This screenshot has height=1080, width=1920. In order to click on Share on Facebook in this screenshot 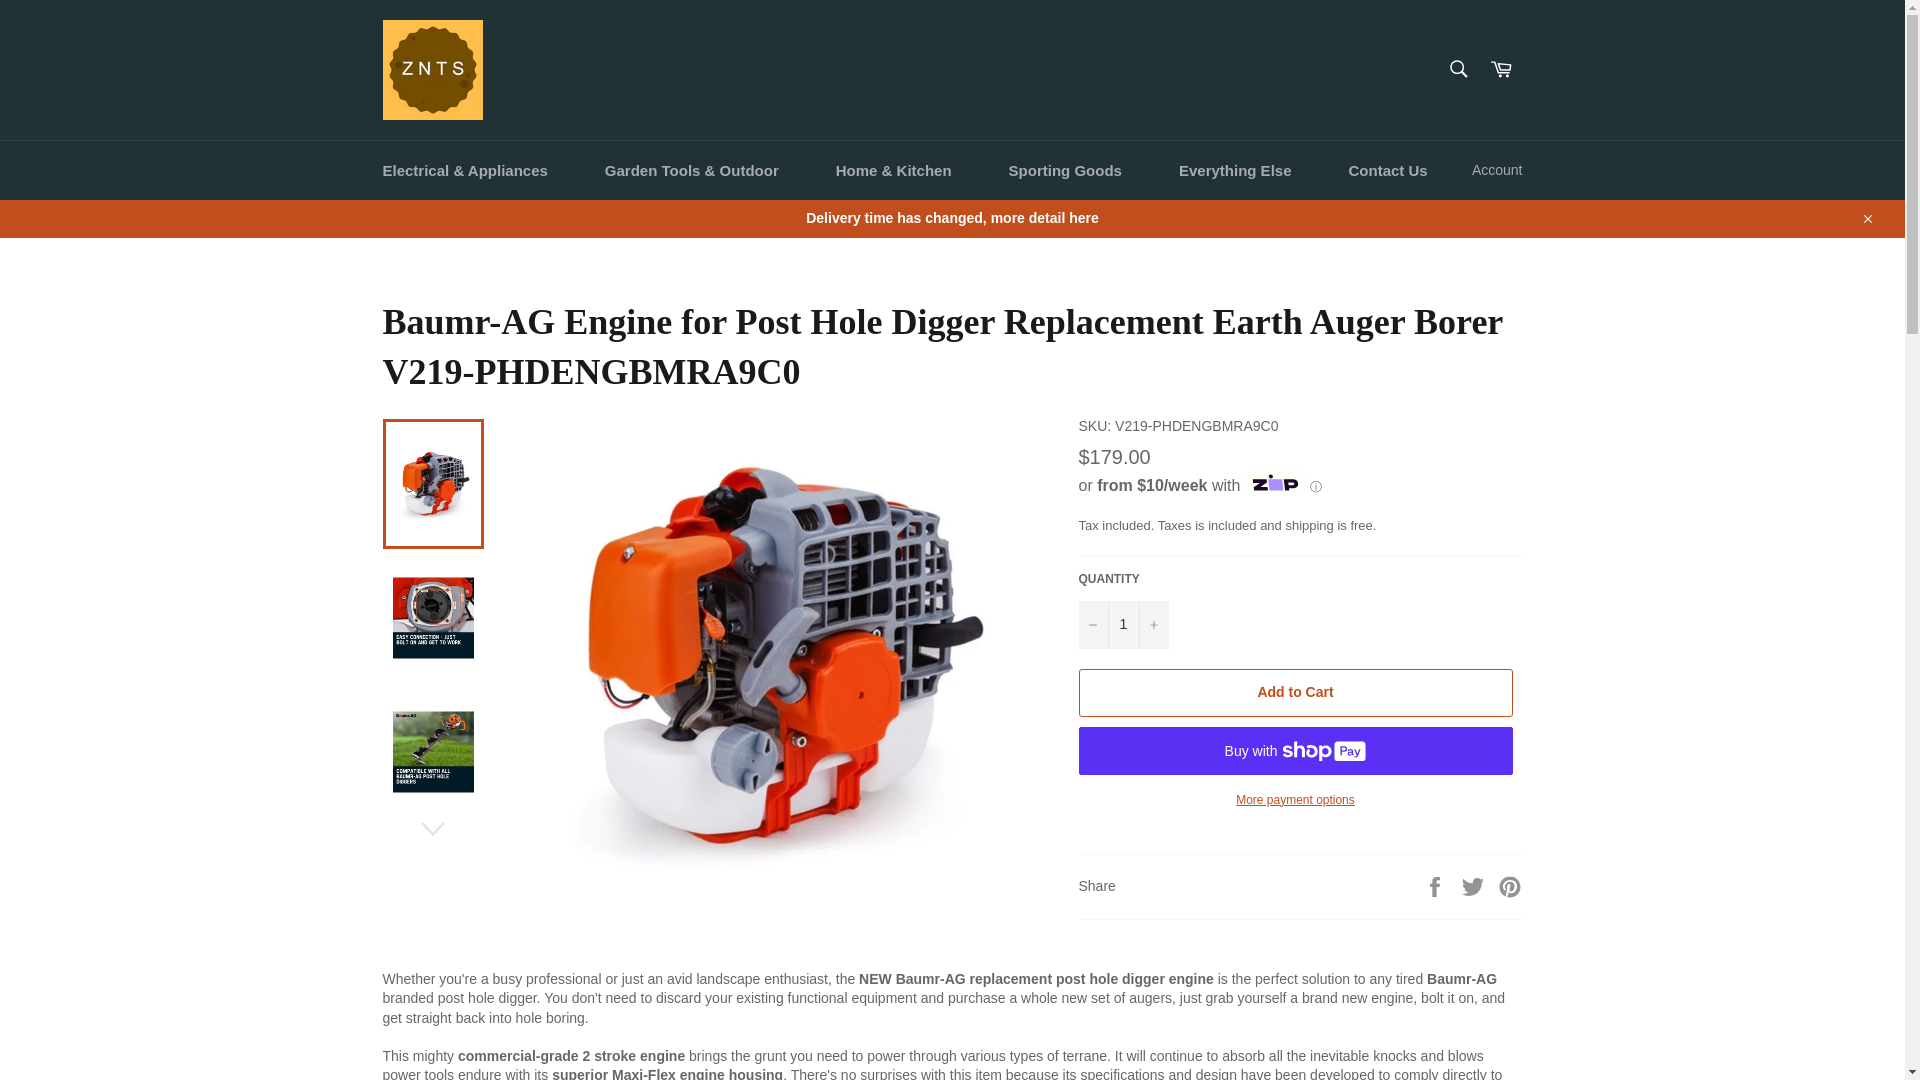, I will do `click(1436, 886)`.